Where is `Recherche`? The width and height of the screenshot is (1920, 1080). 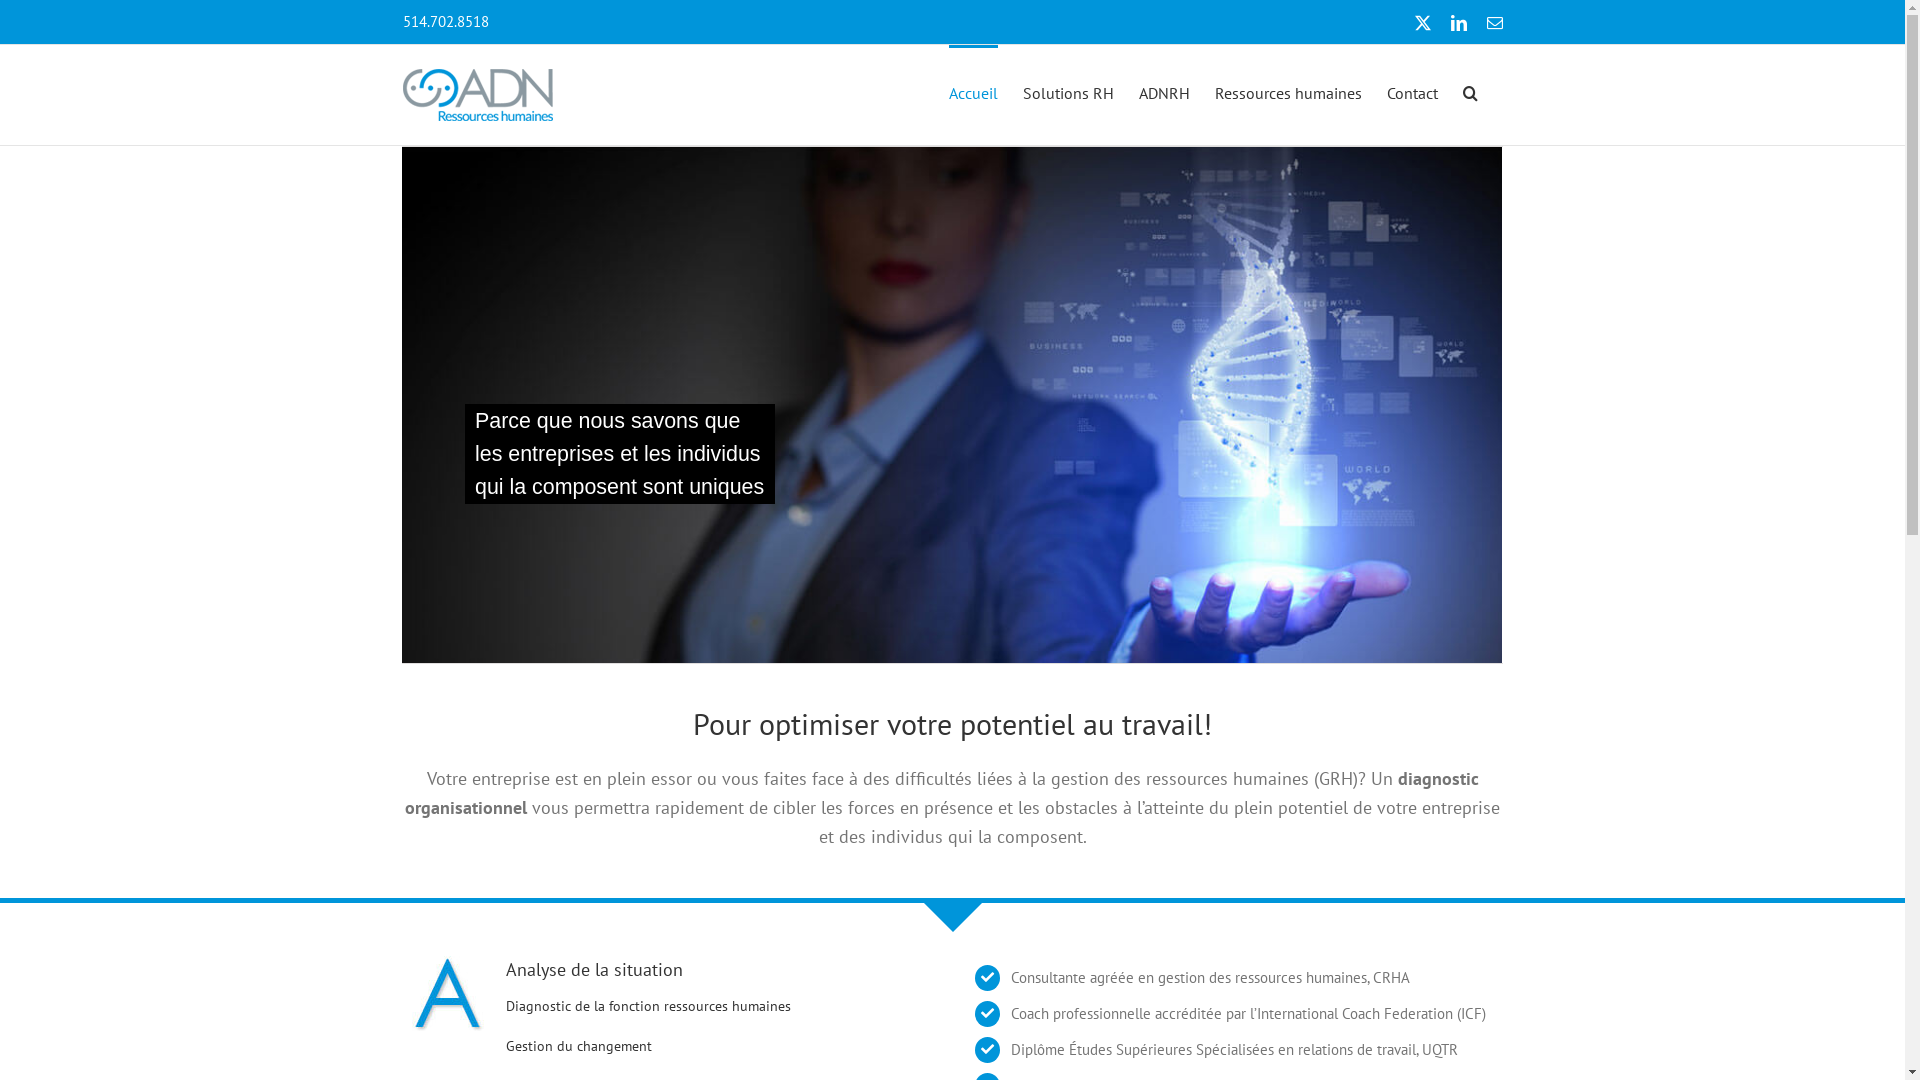 Recherche is located at coordinates (1470, 92).